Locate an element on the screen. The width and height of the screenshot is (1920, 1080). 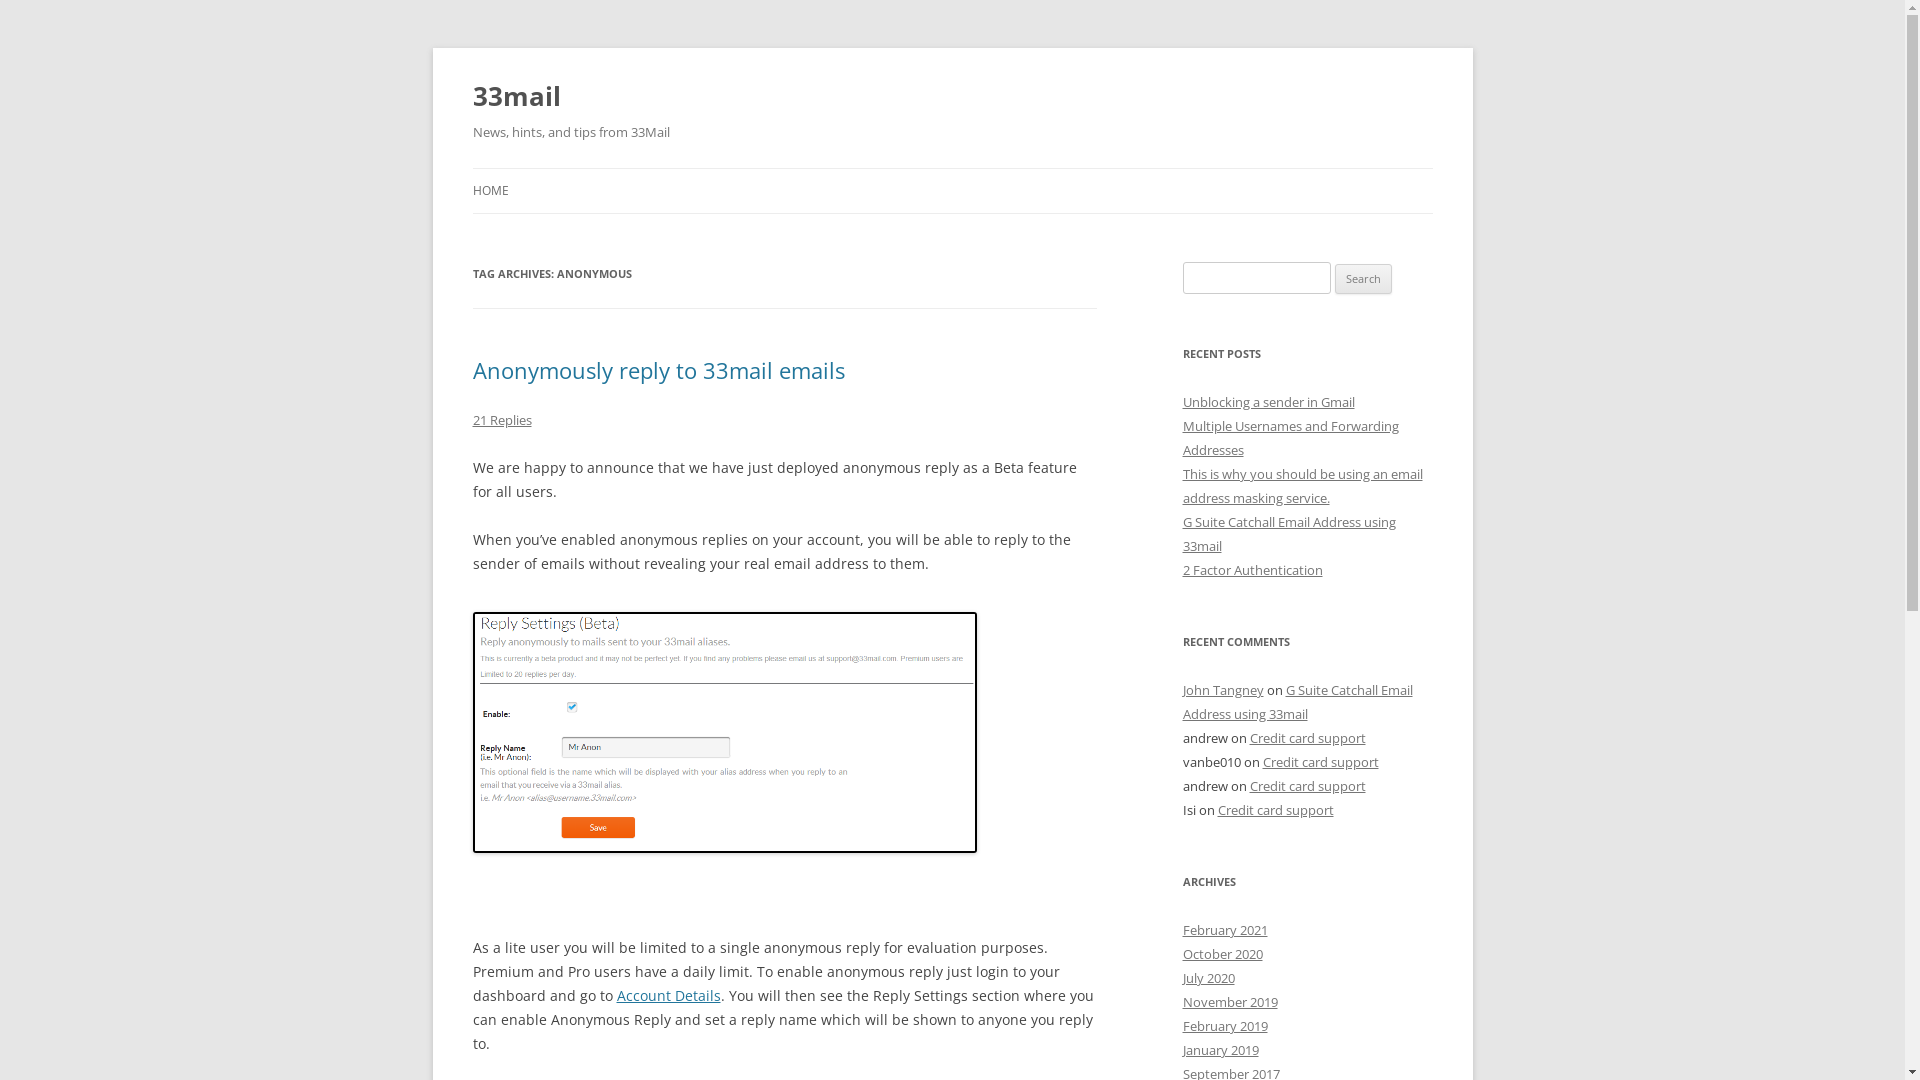
HOME is located at coordinates (490, 191).